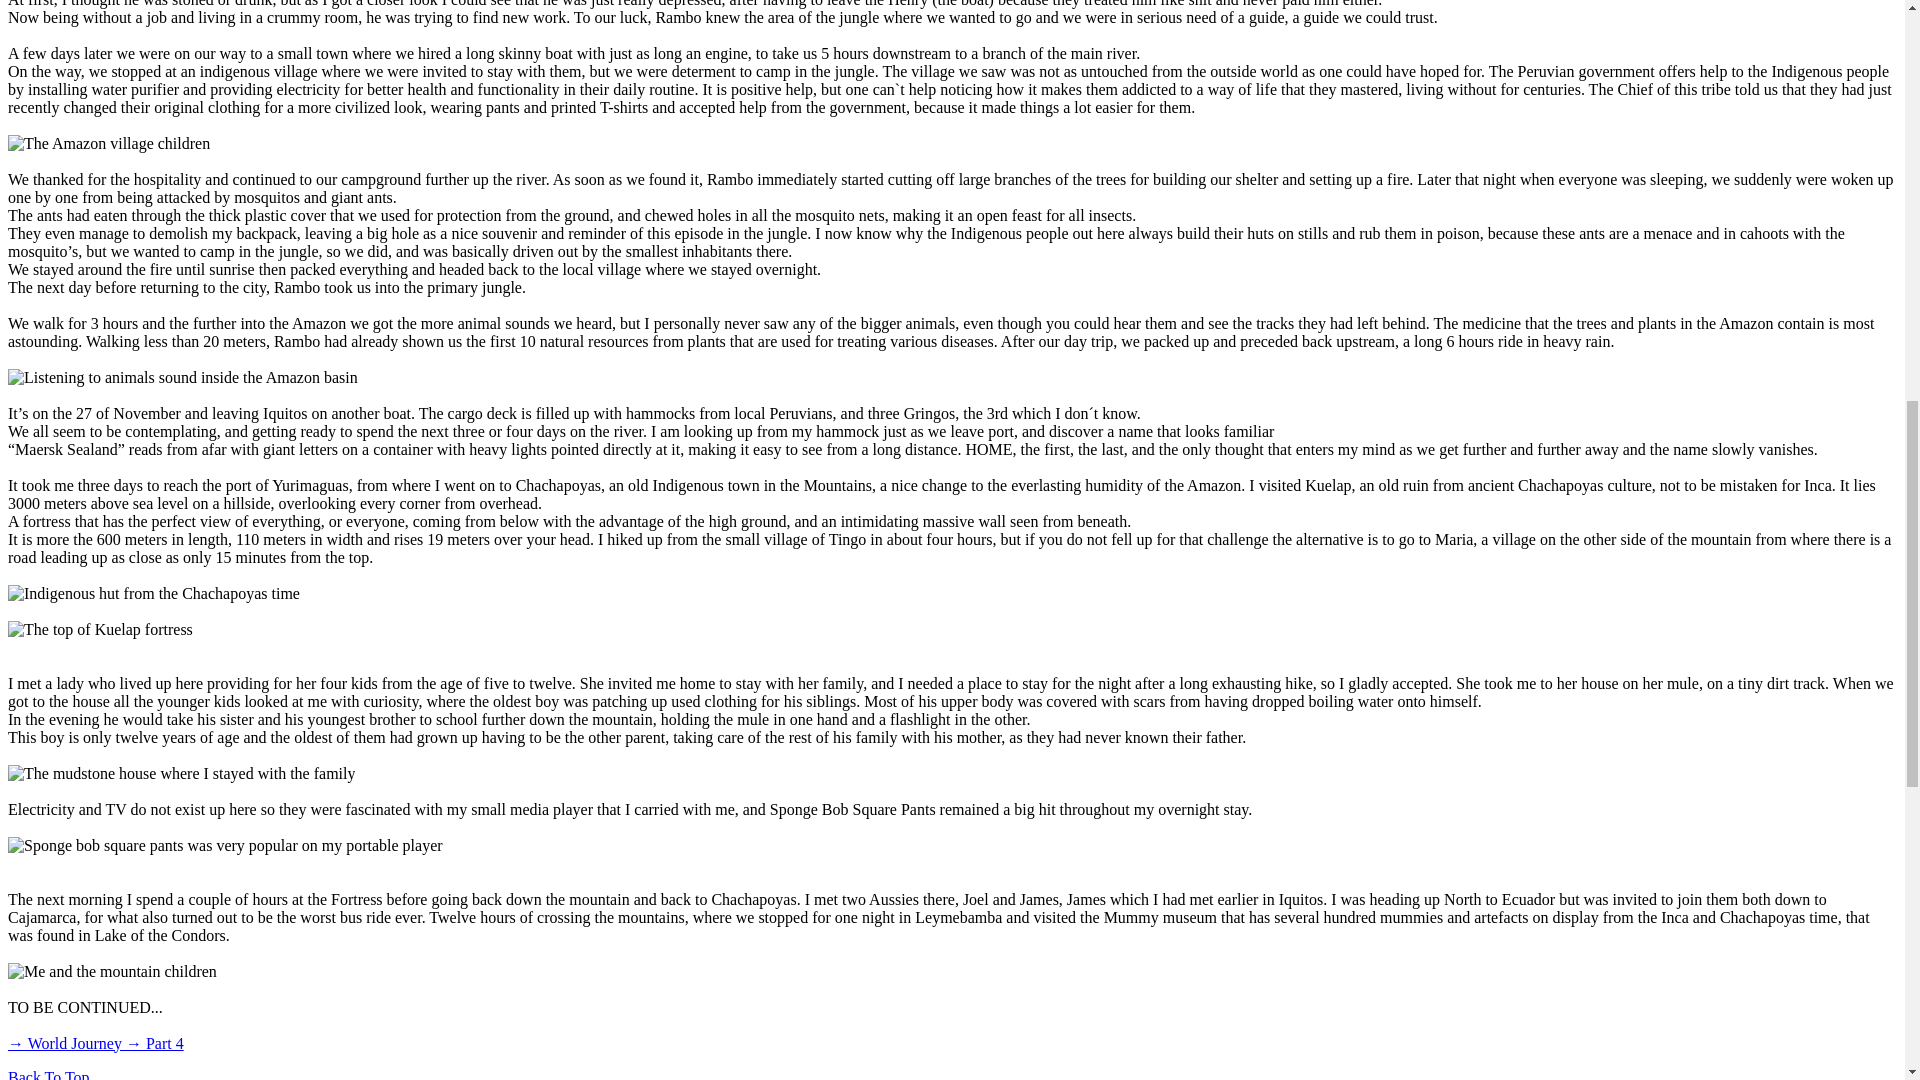 The height and width of the screenshot is (1080, 1920). I want to click on Listening to animals sound inside the Amazon basin, so click(182, 378).